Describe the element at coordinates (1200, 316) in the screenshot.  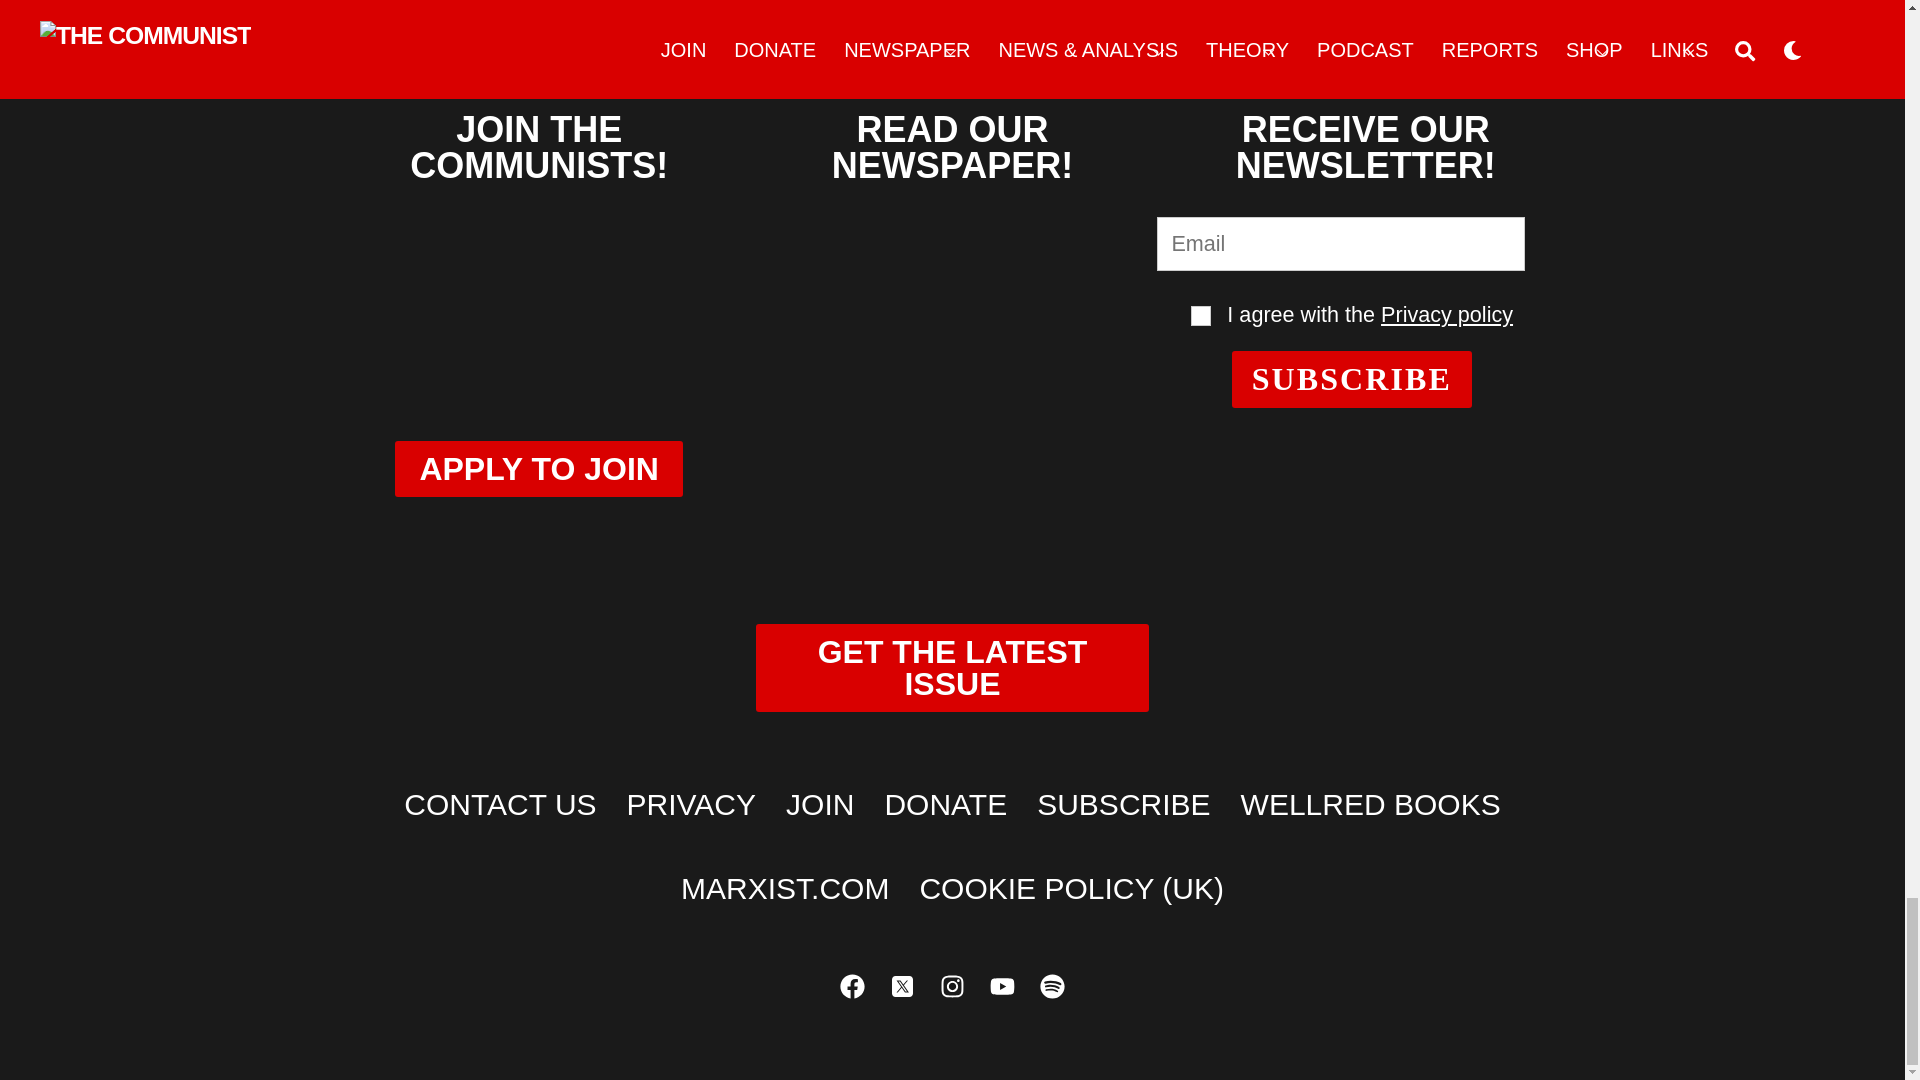
I see `Terms and conditions` at that location.